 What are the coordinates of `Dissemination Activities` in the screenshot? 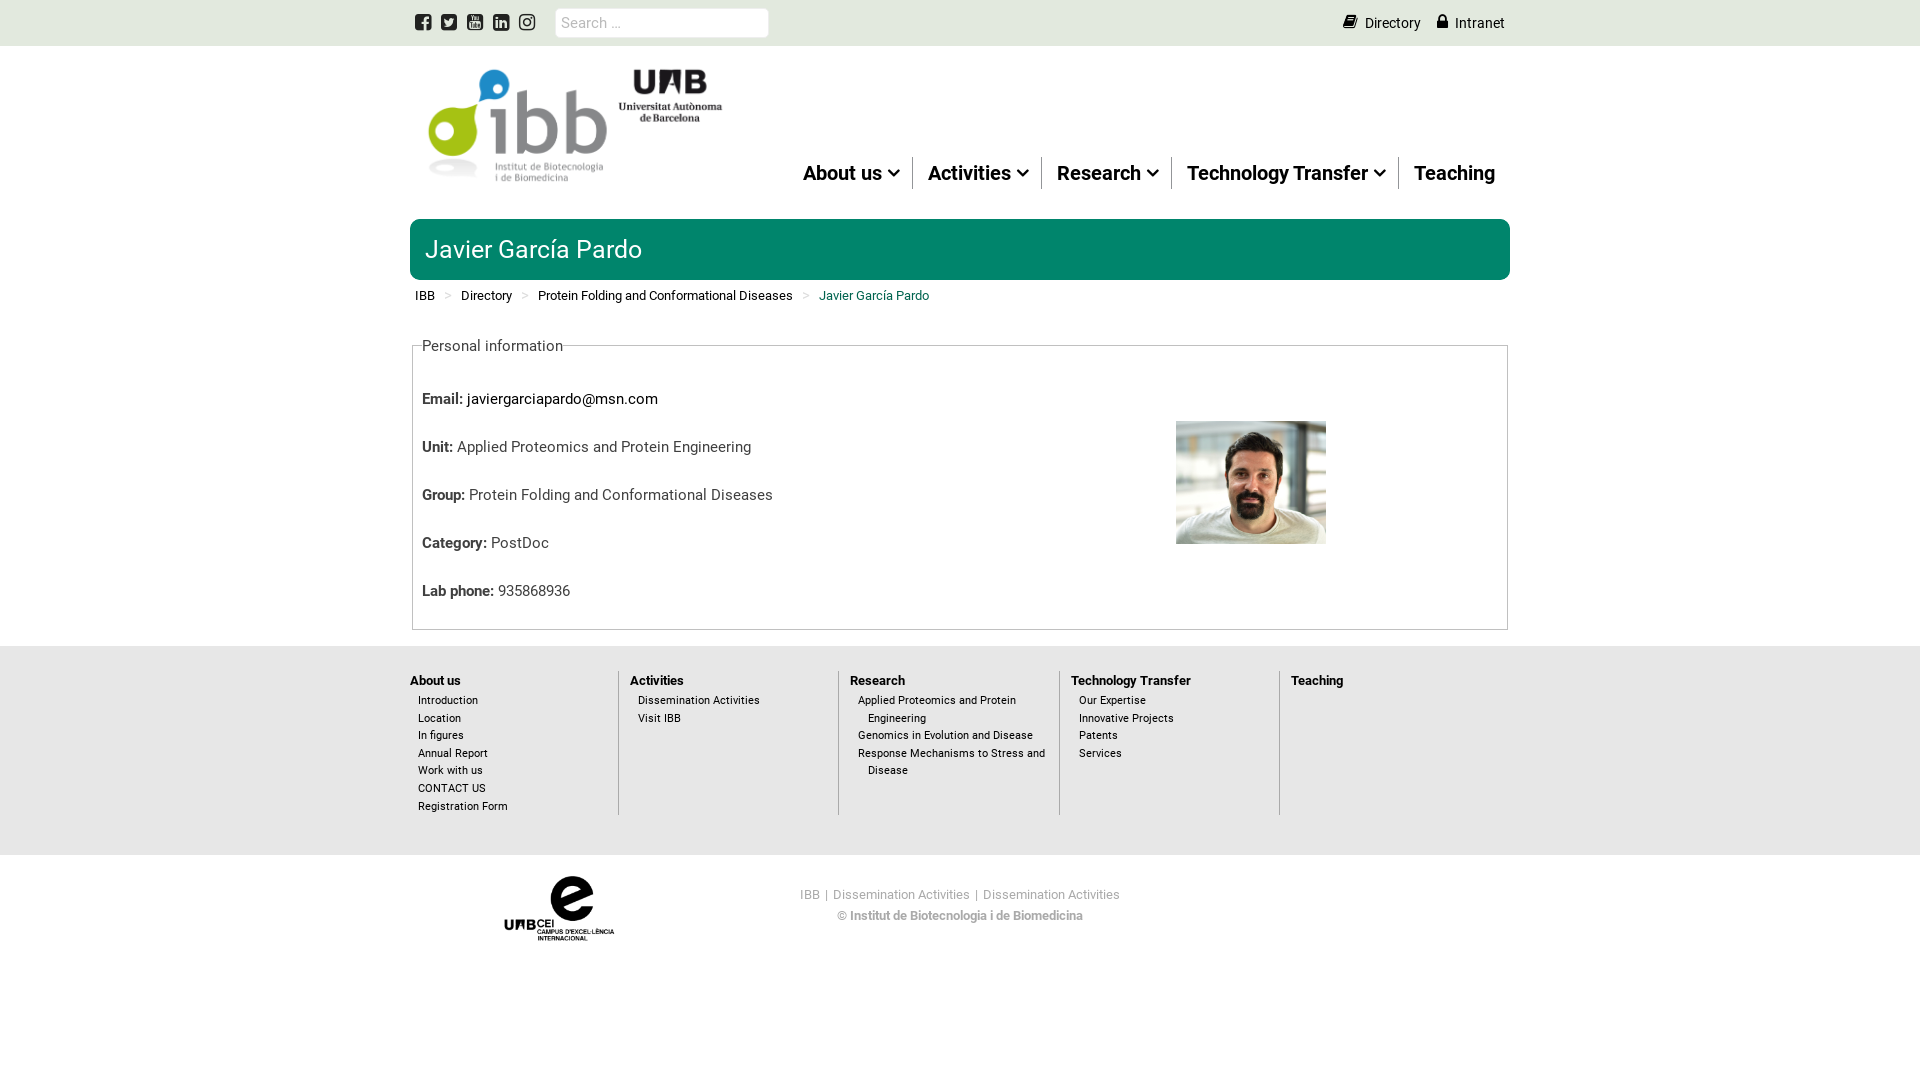 It's located at (1052, 896).